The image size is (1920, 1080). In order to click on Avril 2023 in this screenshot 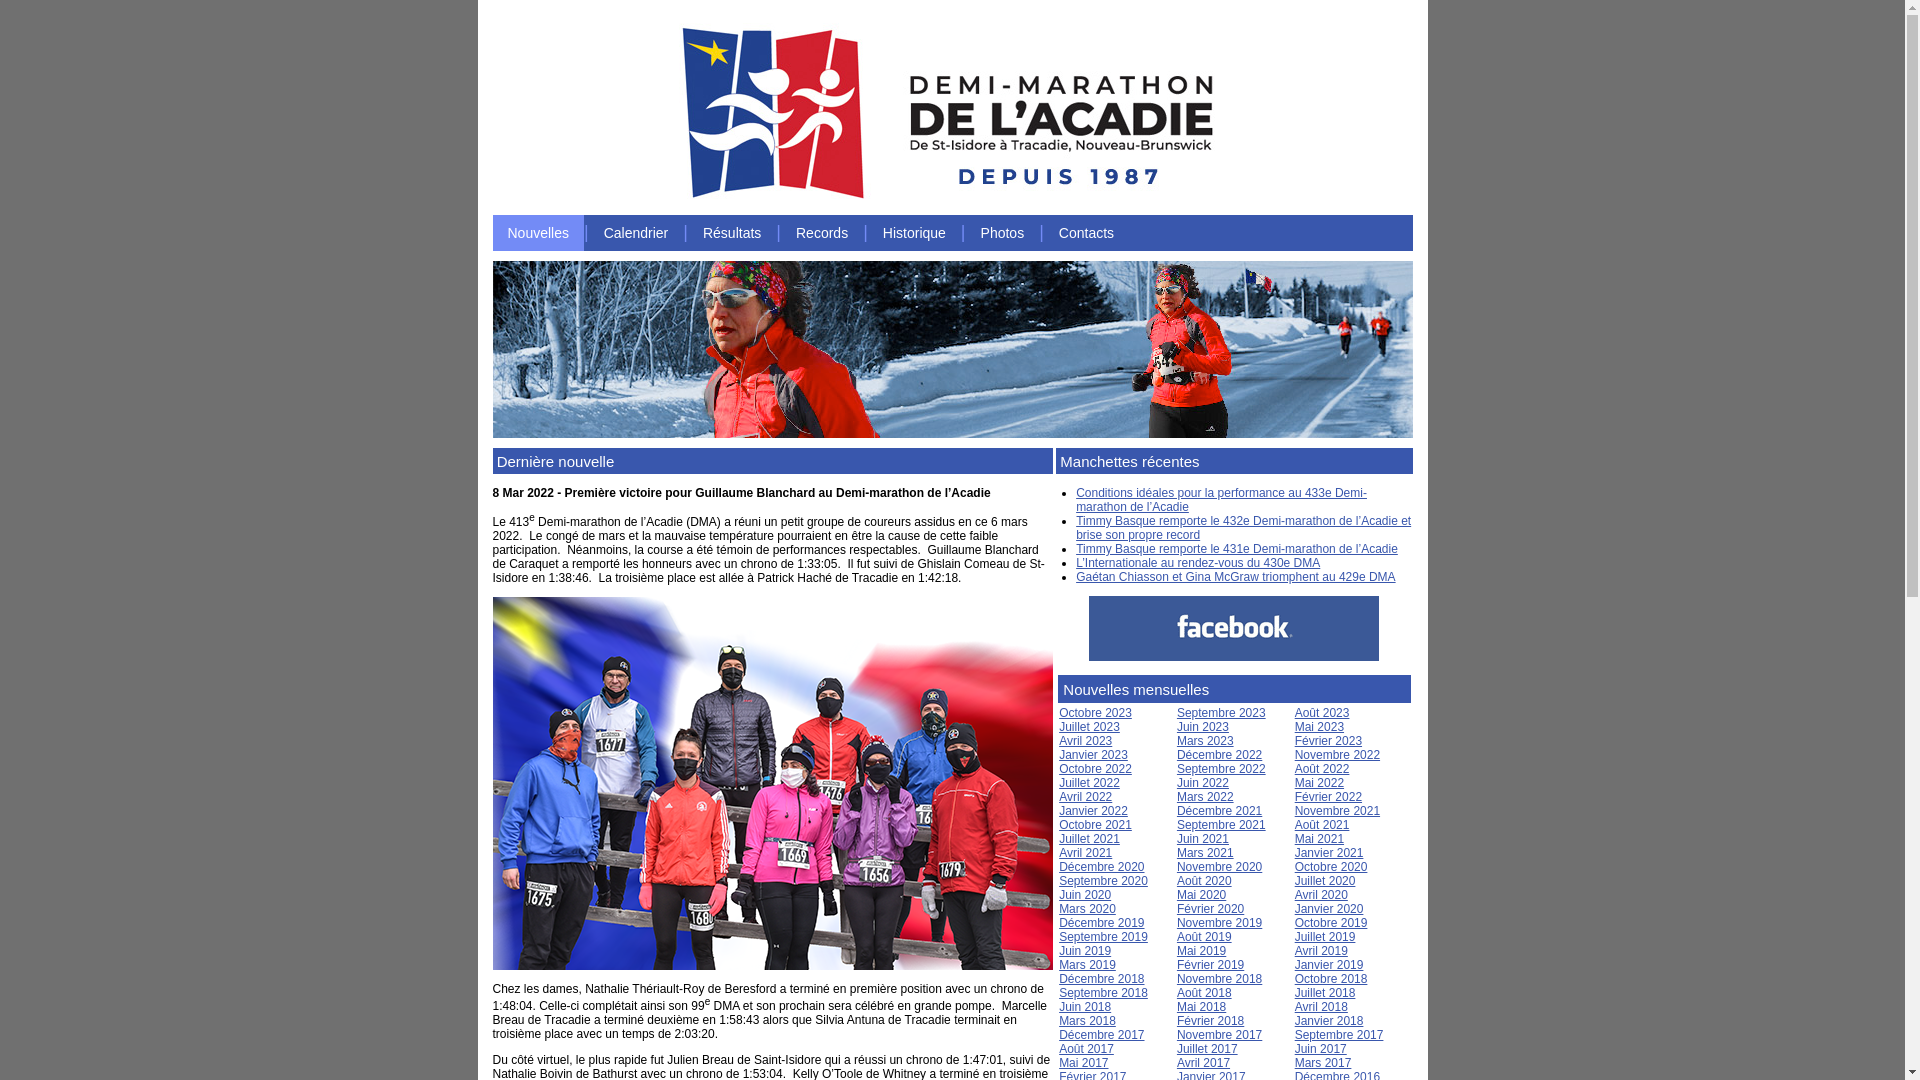, I will do `click(1086, 740)`.